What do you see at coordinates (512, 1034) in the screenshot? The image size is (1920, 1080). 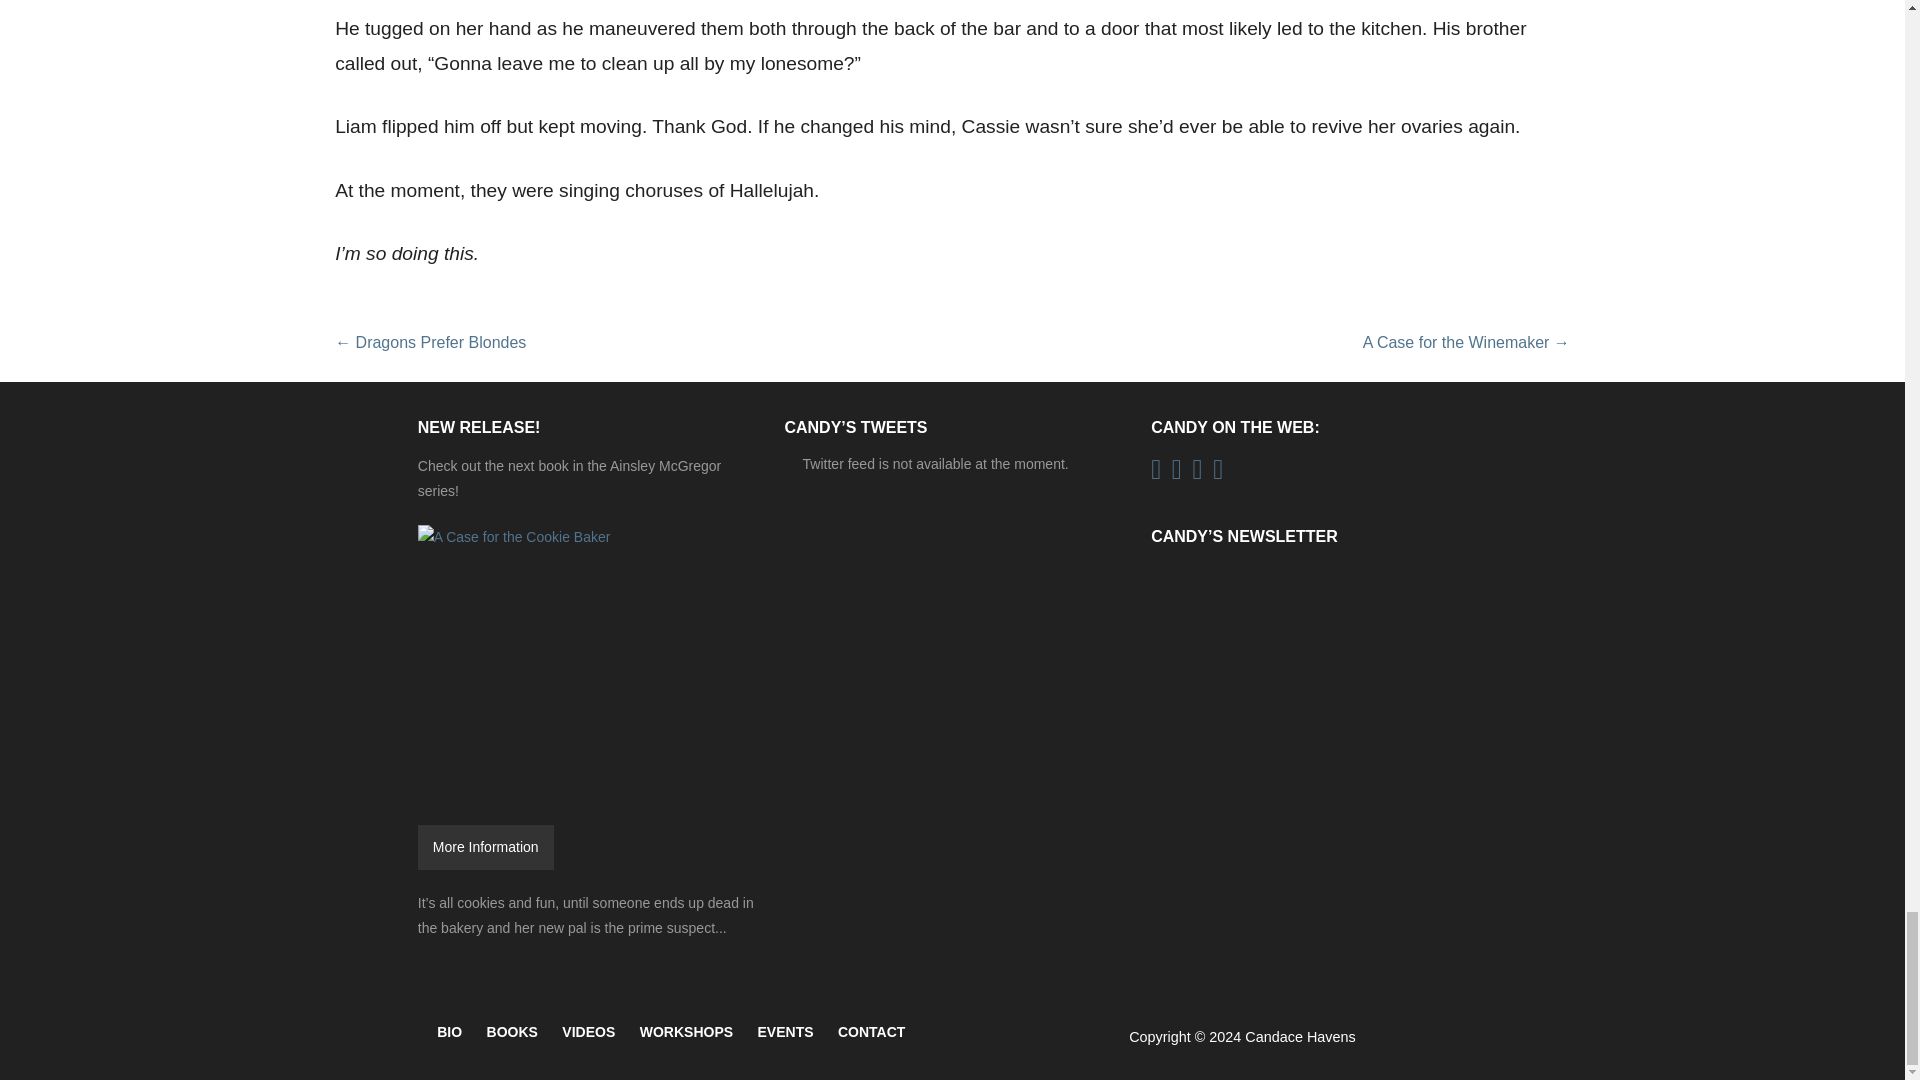 I see `BOOKS` at bounding box center [512, 1034].